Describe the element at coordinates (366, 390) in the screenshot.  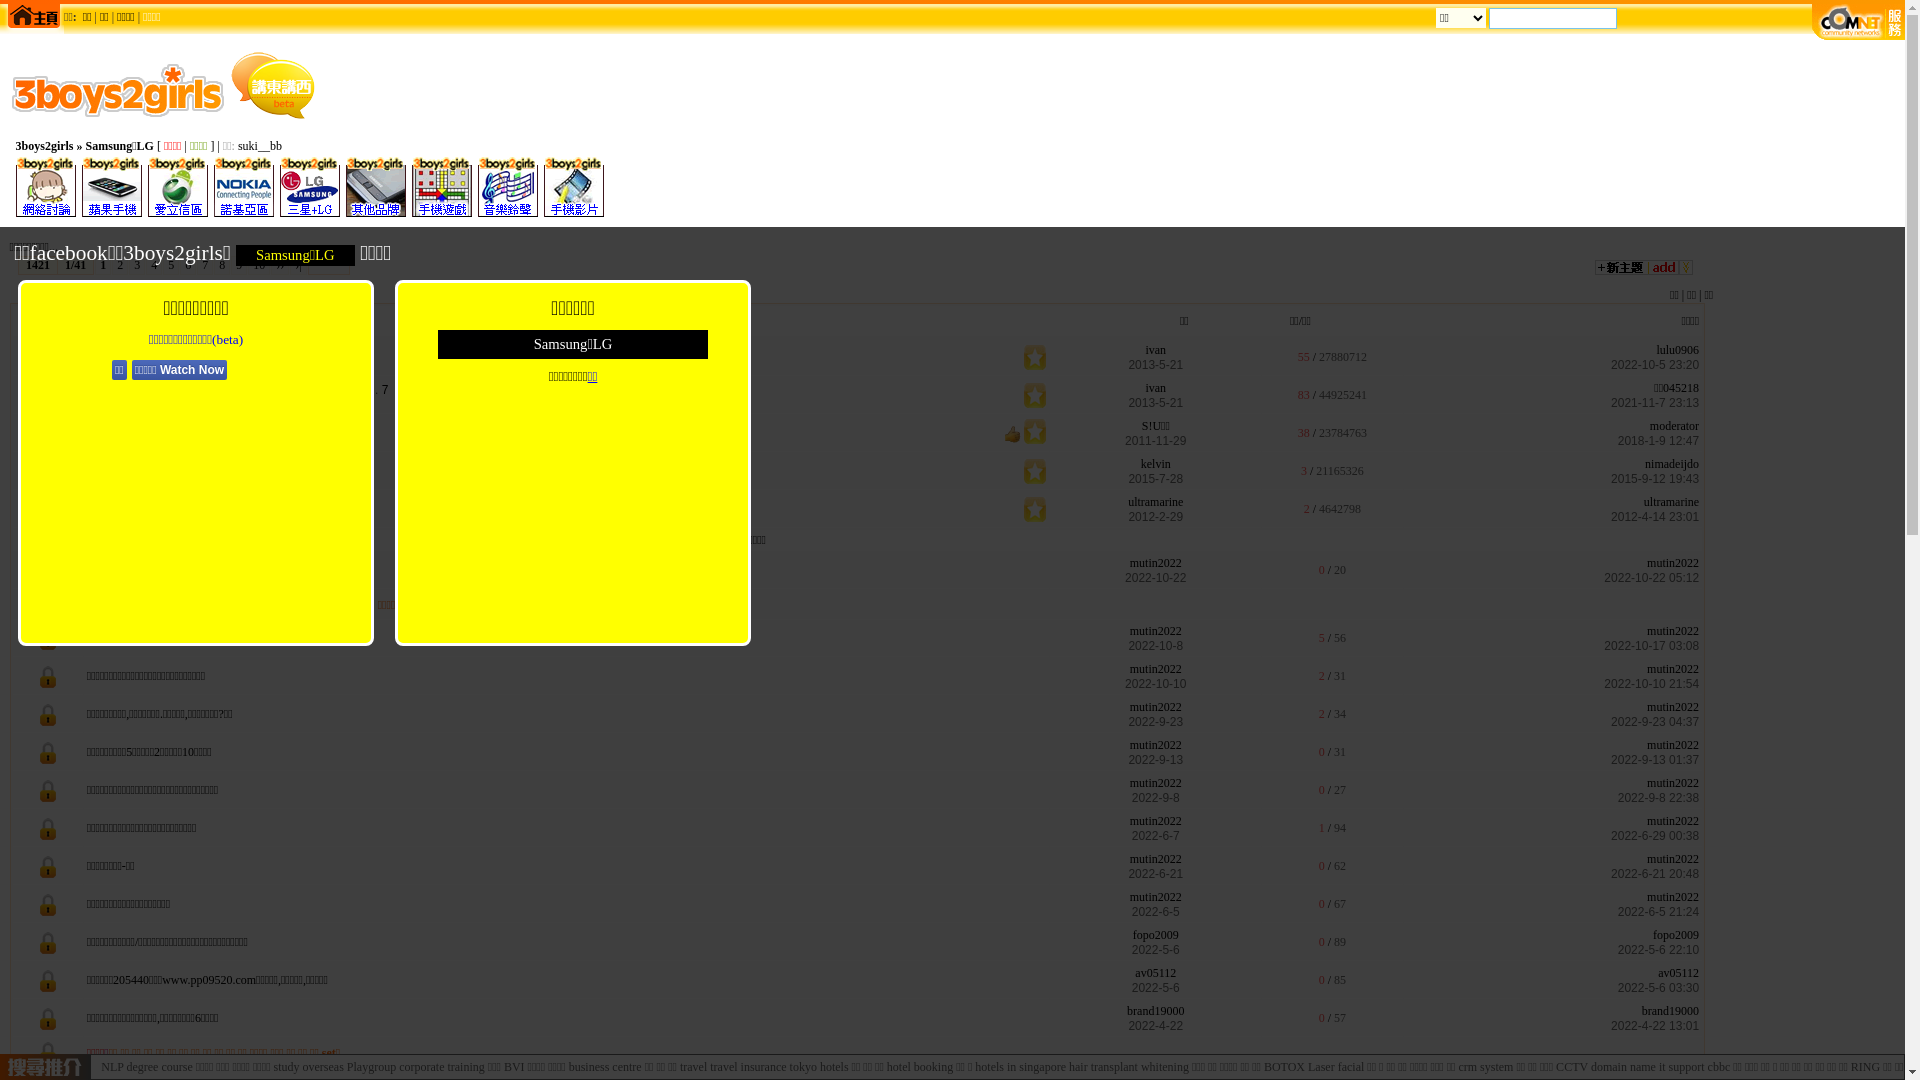
I see `6` at that location.